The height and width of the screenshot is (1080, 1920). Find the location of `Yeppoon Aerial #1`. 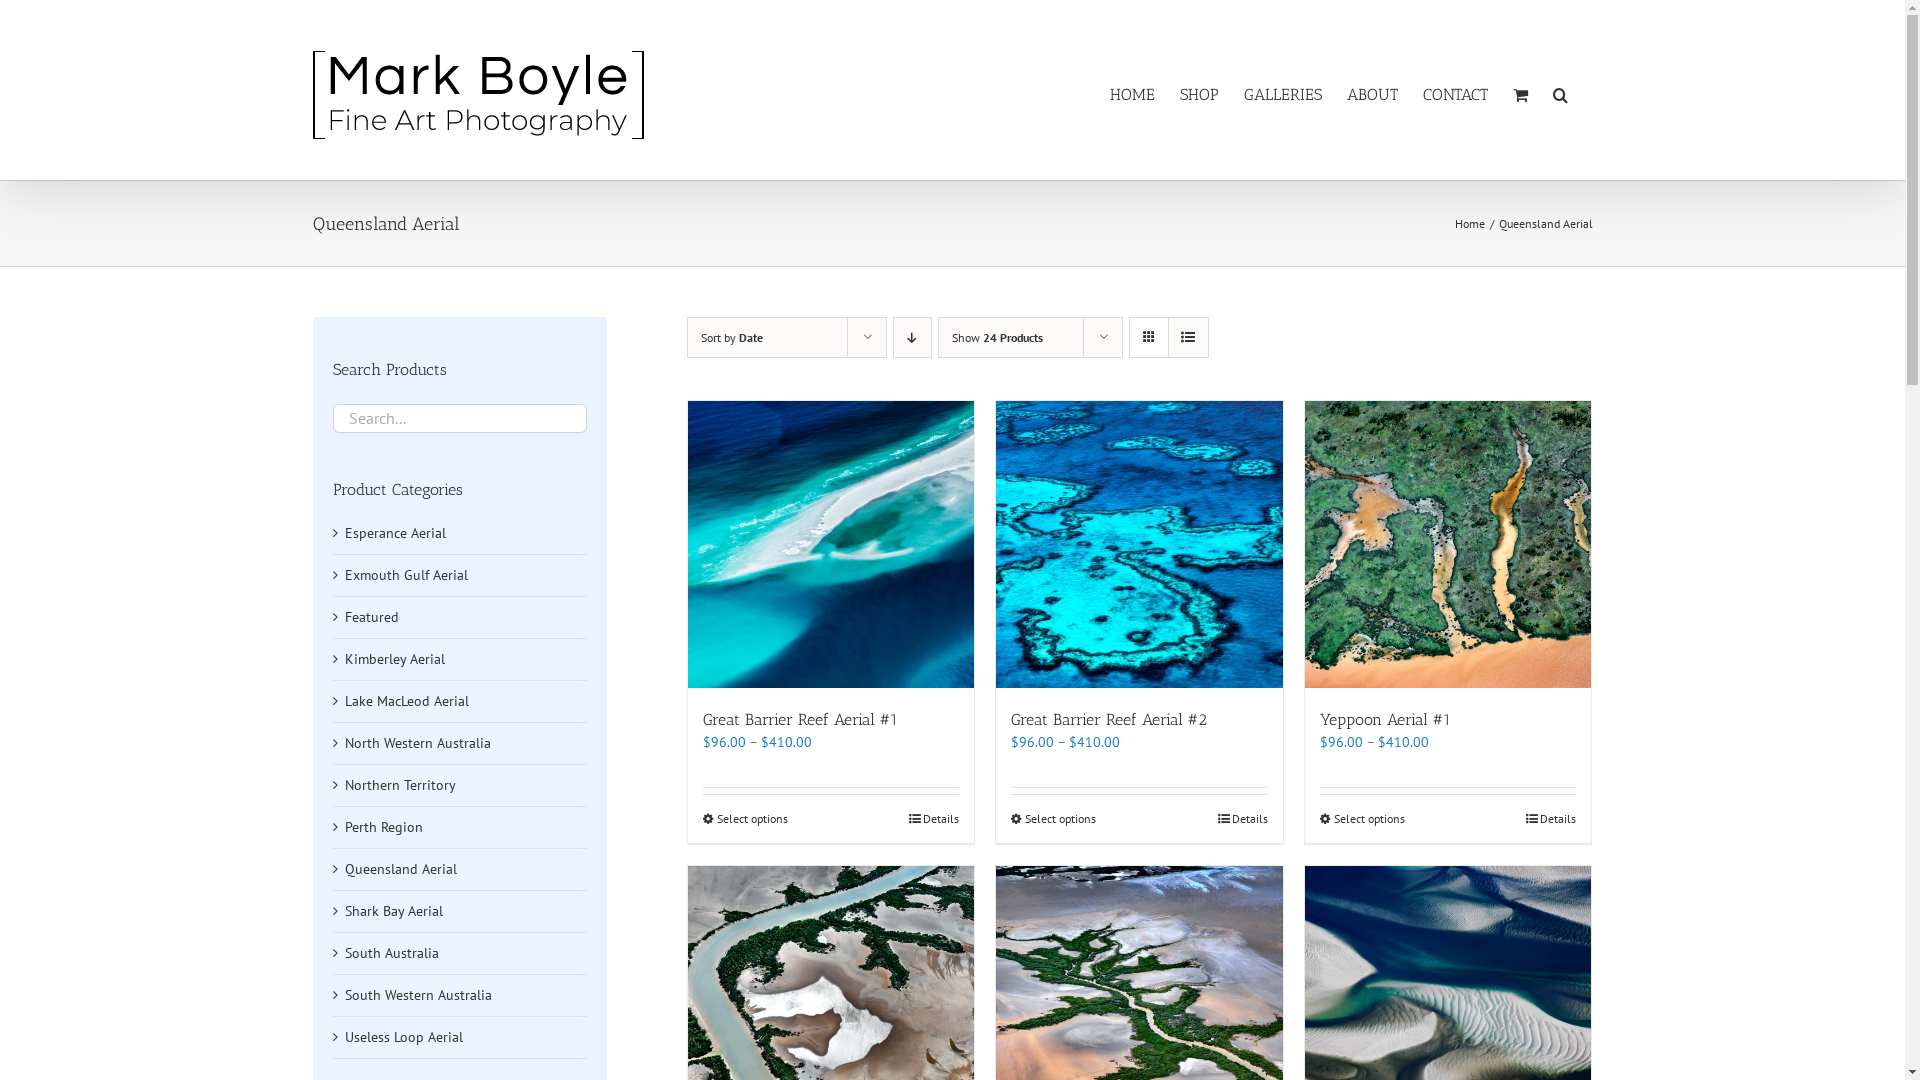

Yeppoon Aerial #1 is located at coordinates (1386, 720).